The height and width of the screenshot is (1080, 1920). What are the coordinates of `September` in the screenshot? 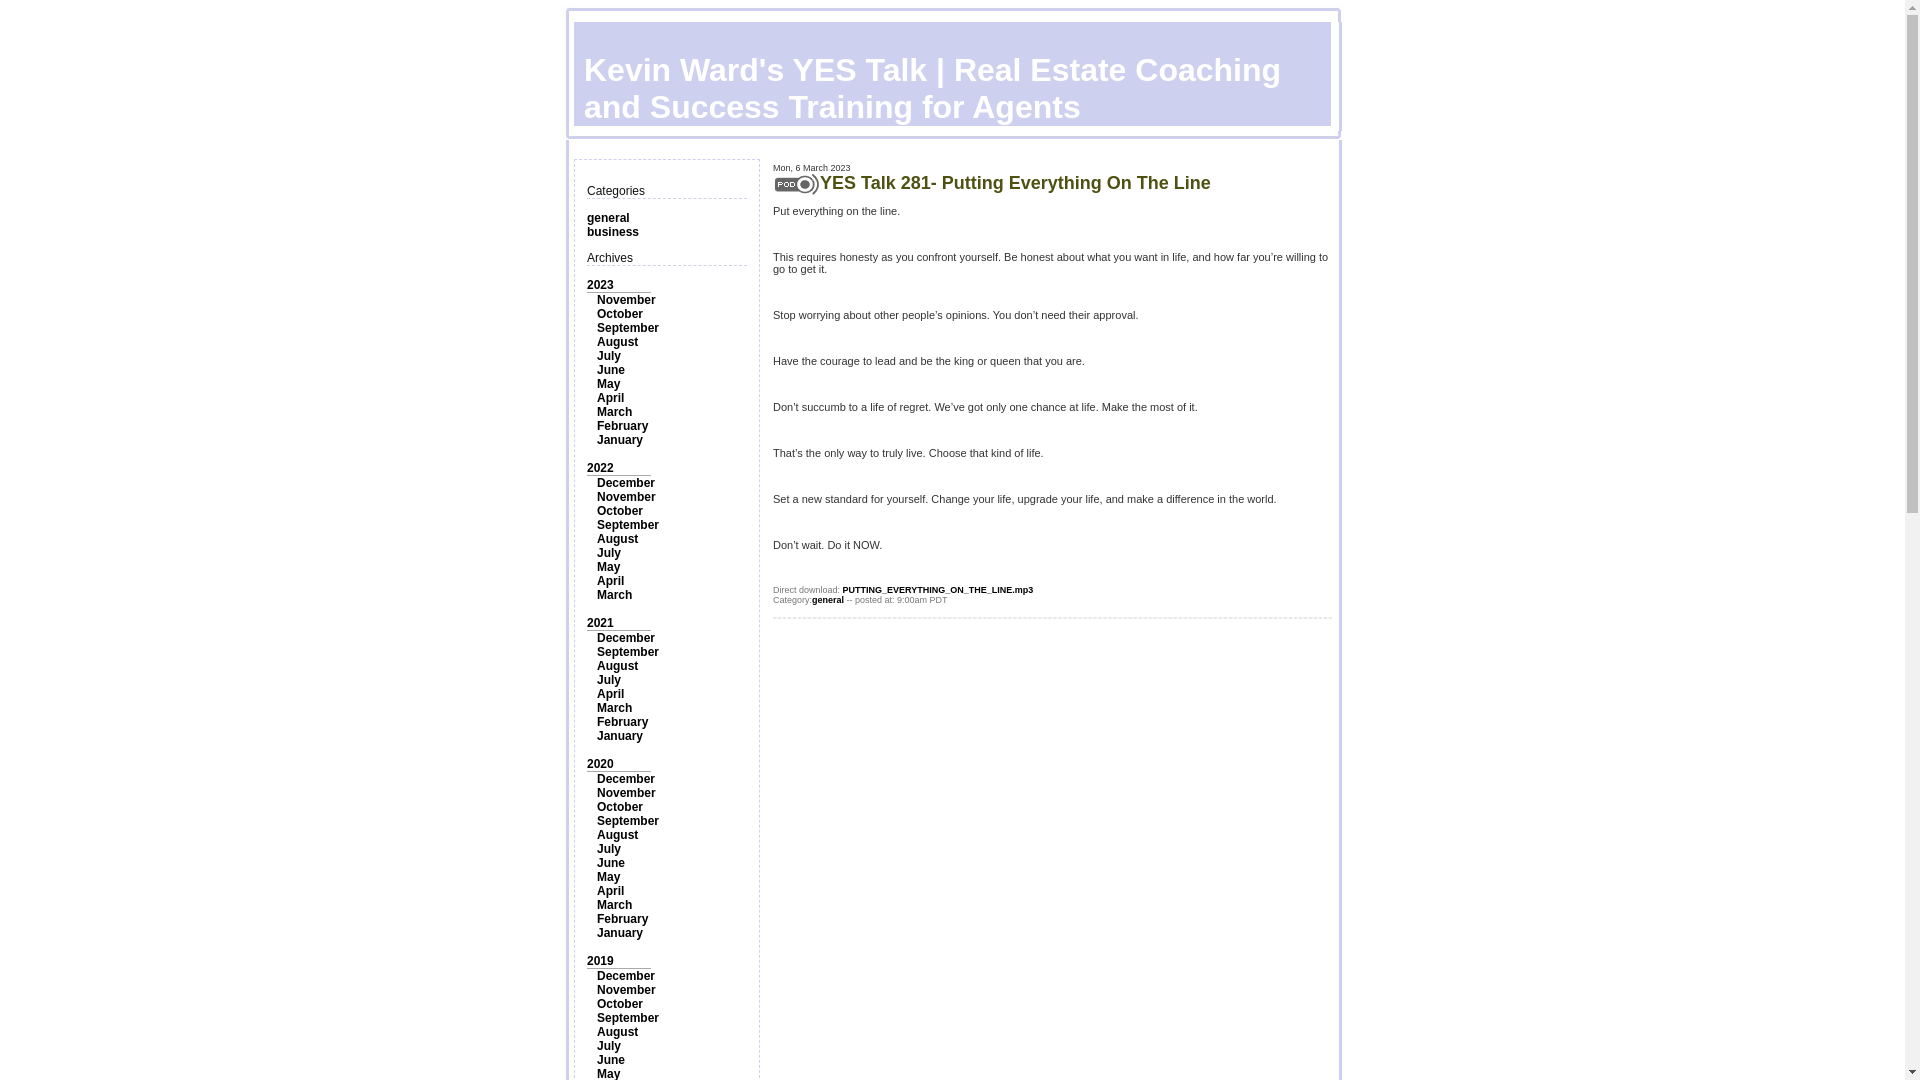 It's located at (628, 821).